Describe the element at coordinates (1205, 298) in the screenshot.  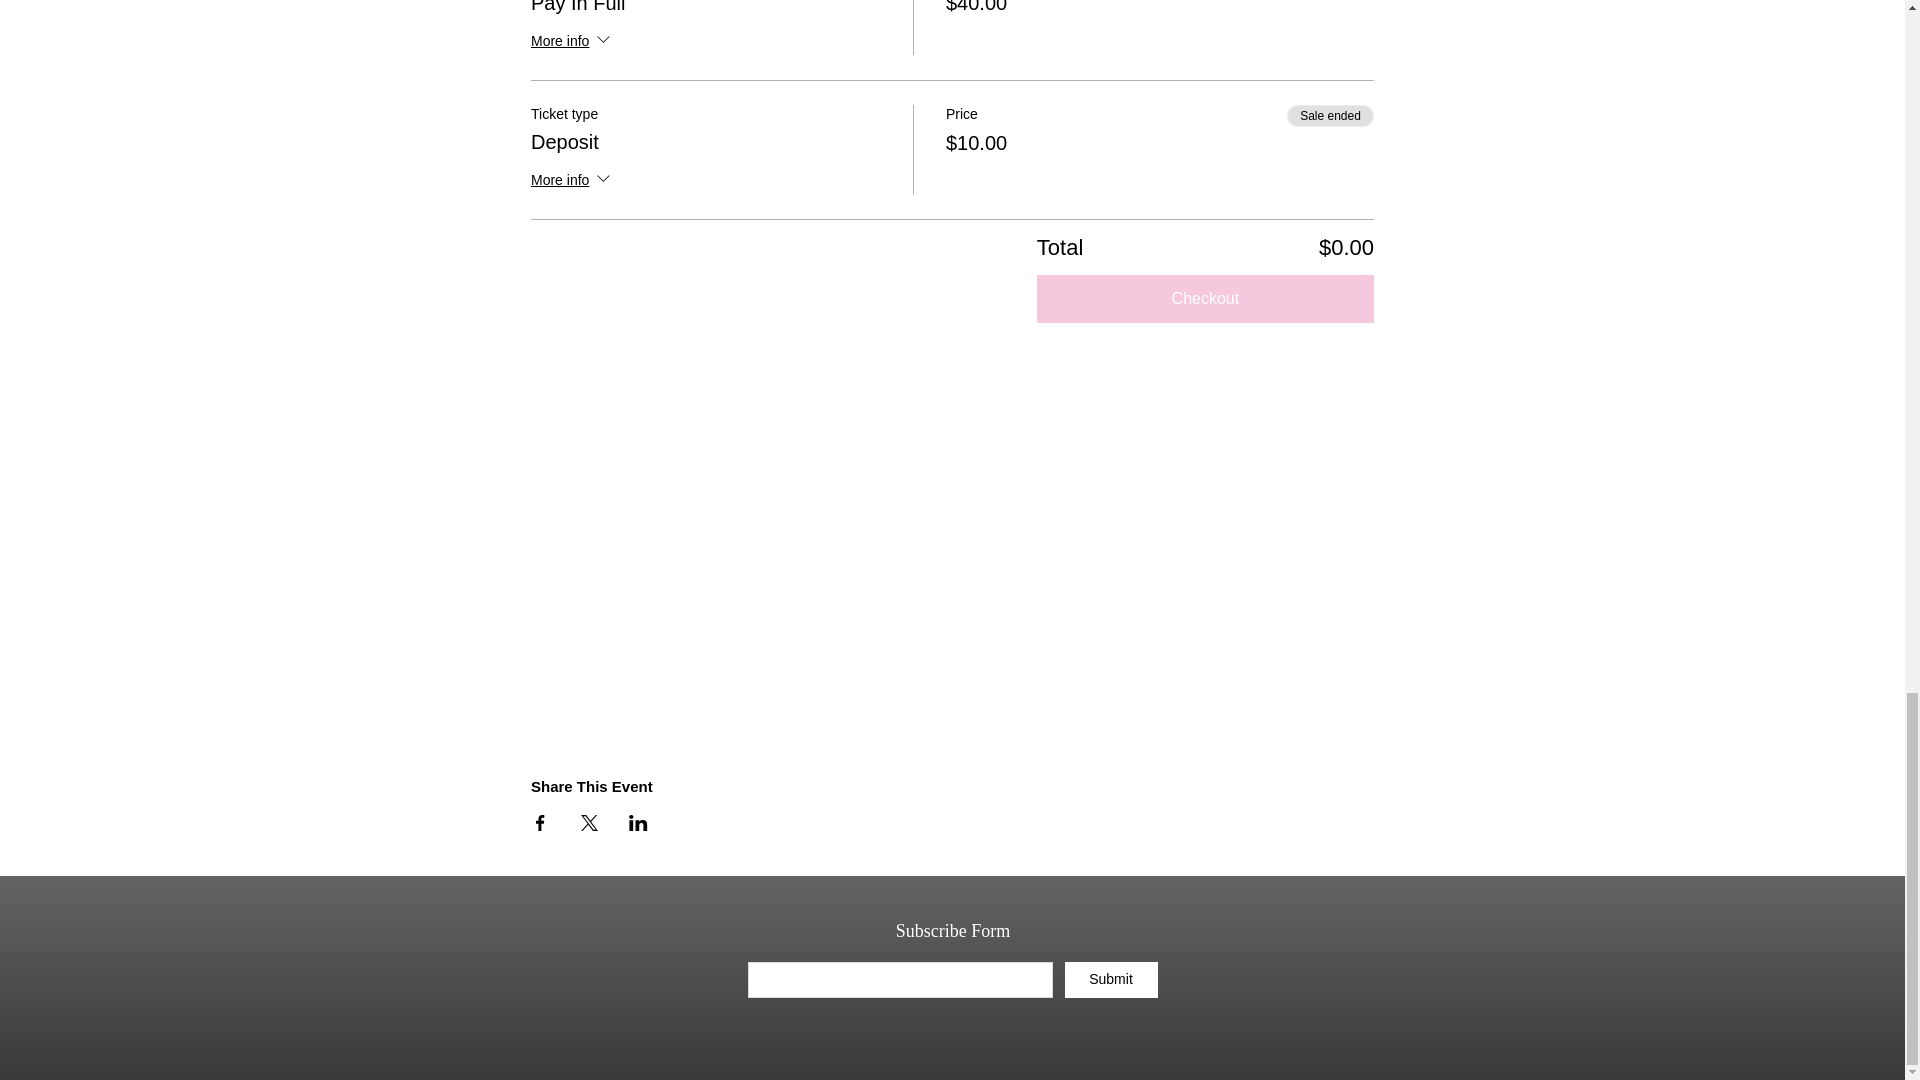
I see `Checkout` at that location.